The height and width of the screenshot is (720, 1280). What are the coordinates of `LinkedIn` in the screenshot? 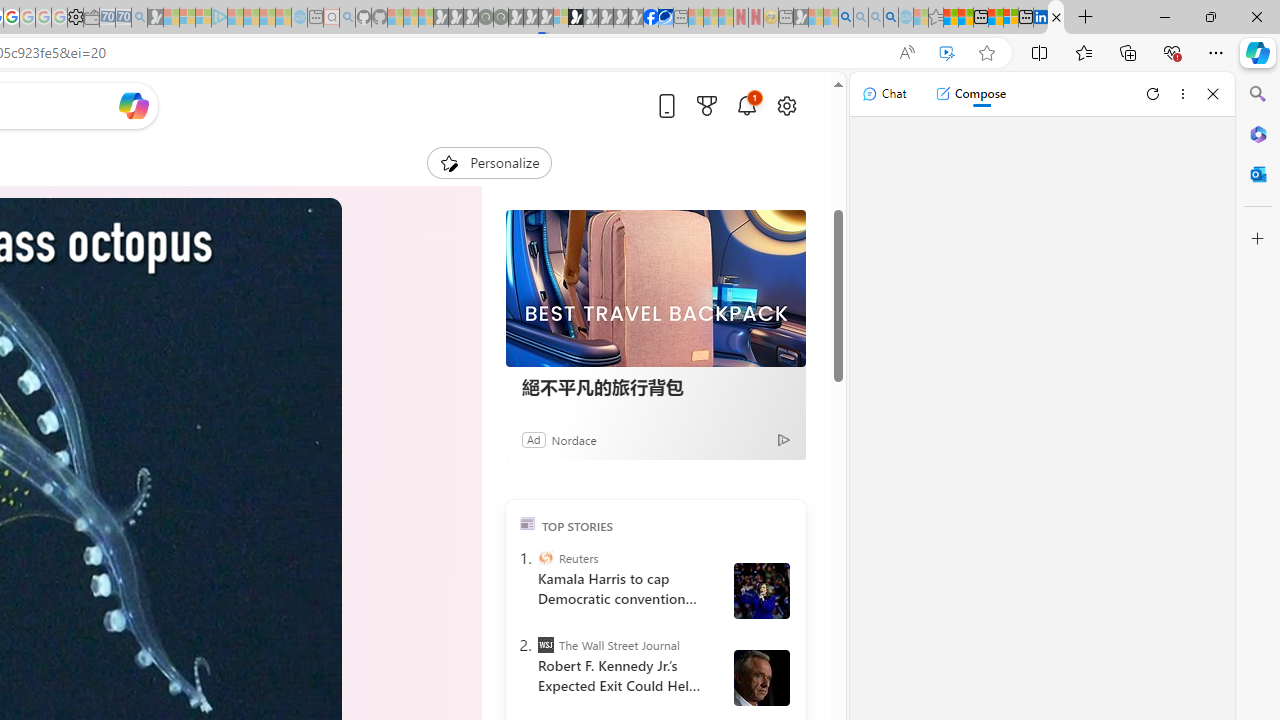 It's located at (1041, 18).